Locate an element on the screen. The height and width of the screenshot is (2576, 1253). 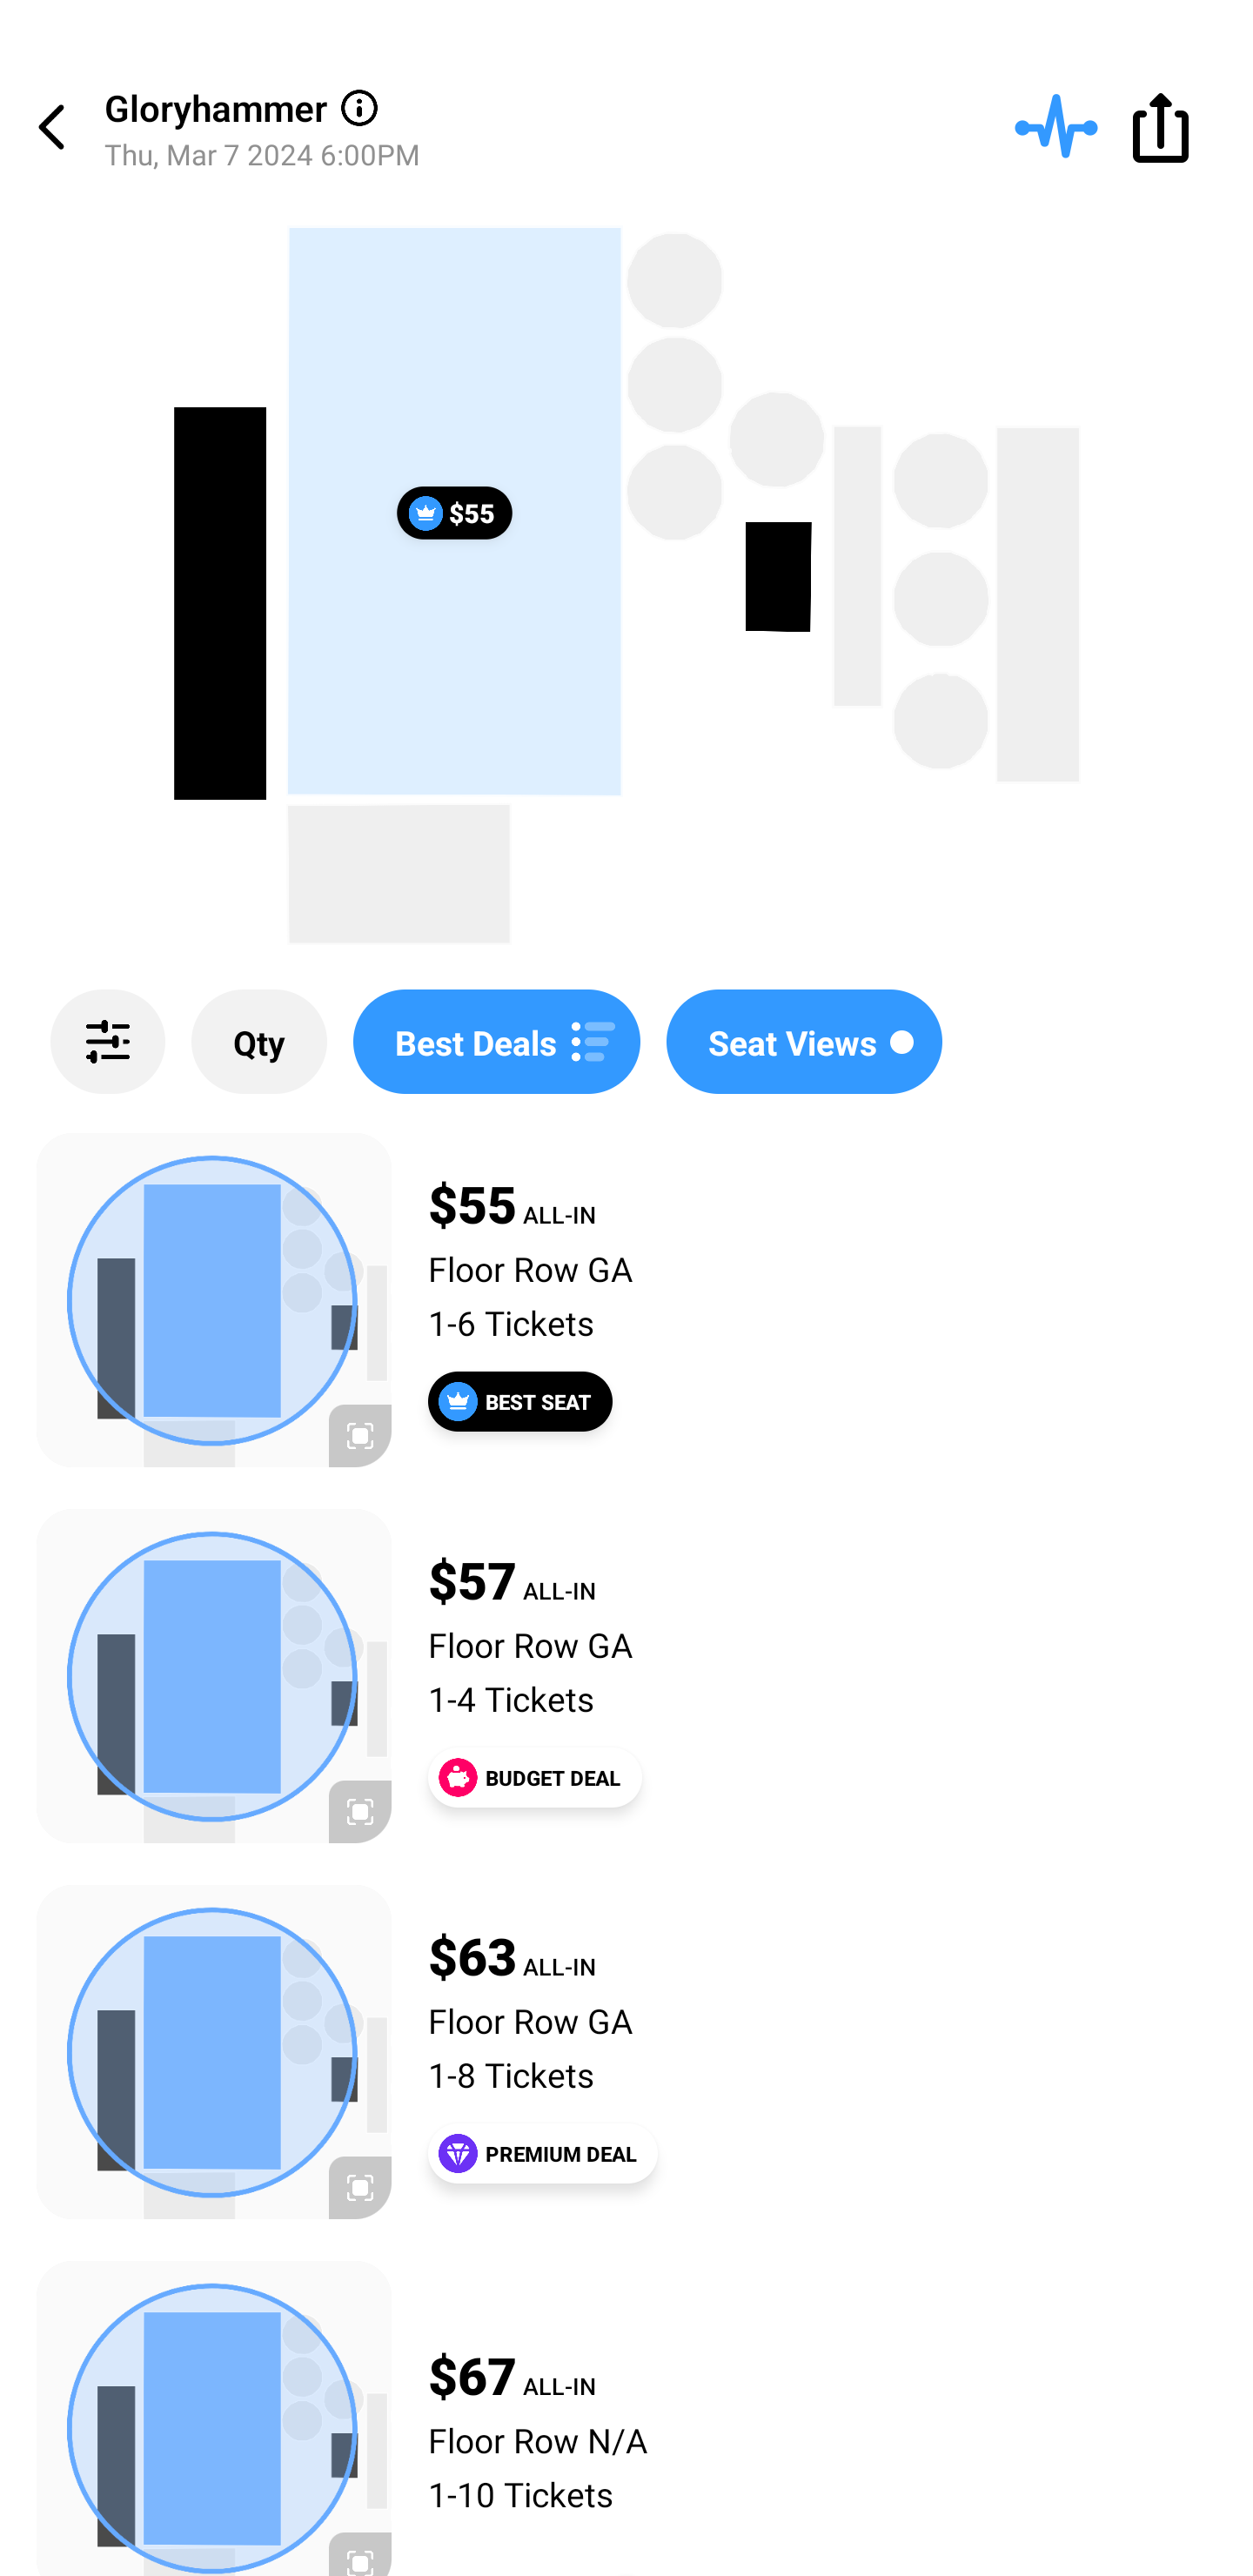
BUDGET DEAL is located at coordinates (534, 1777).